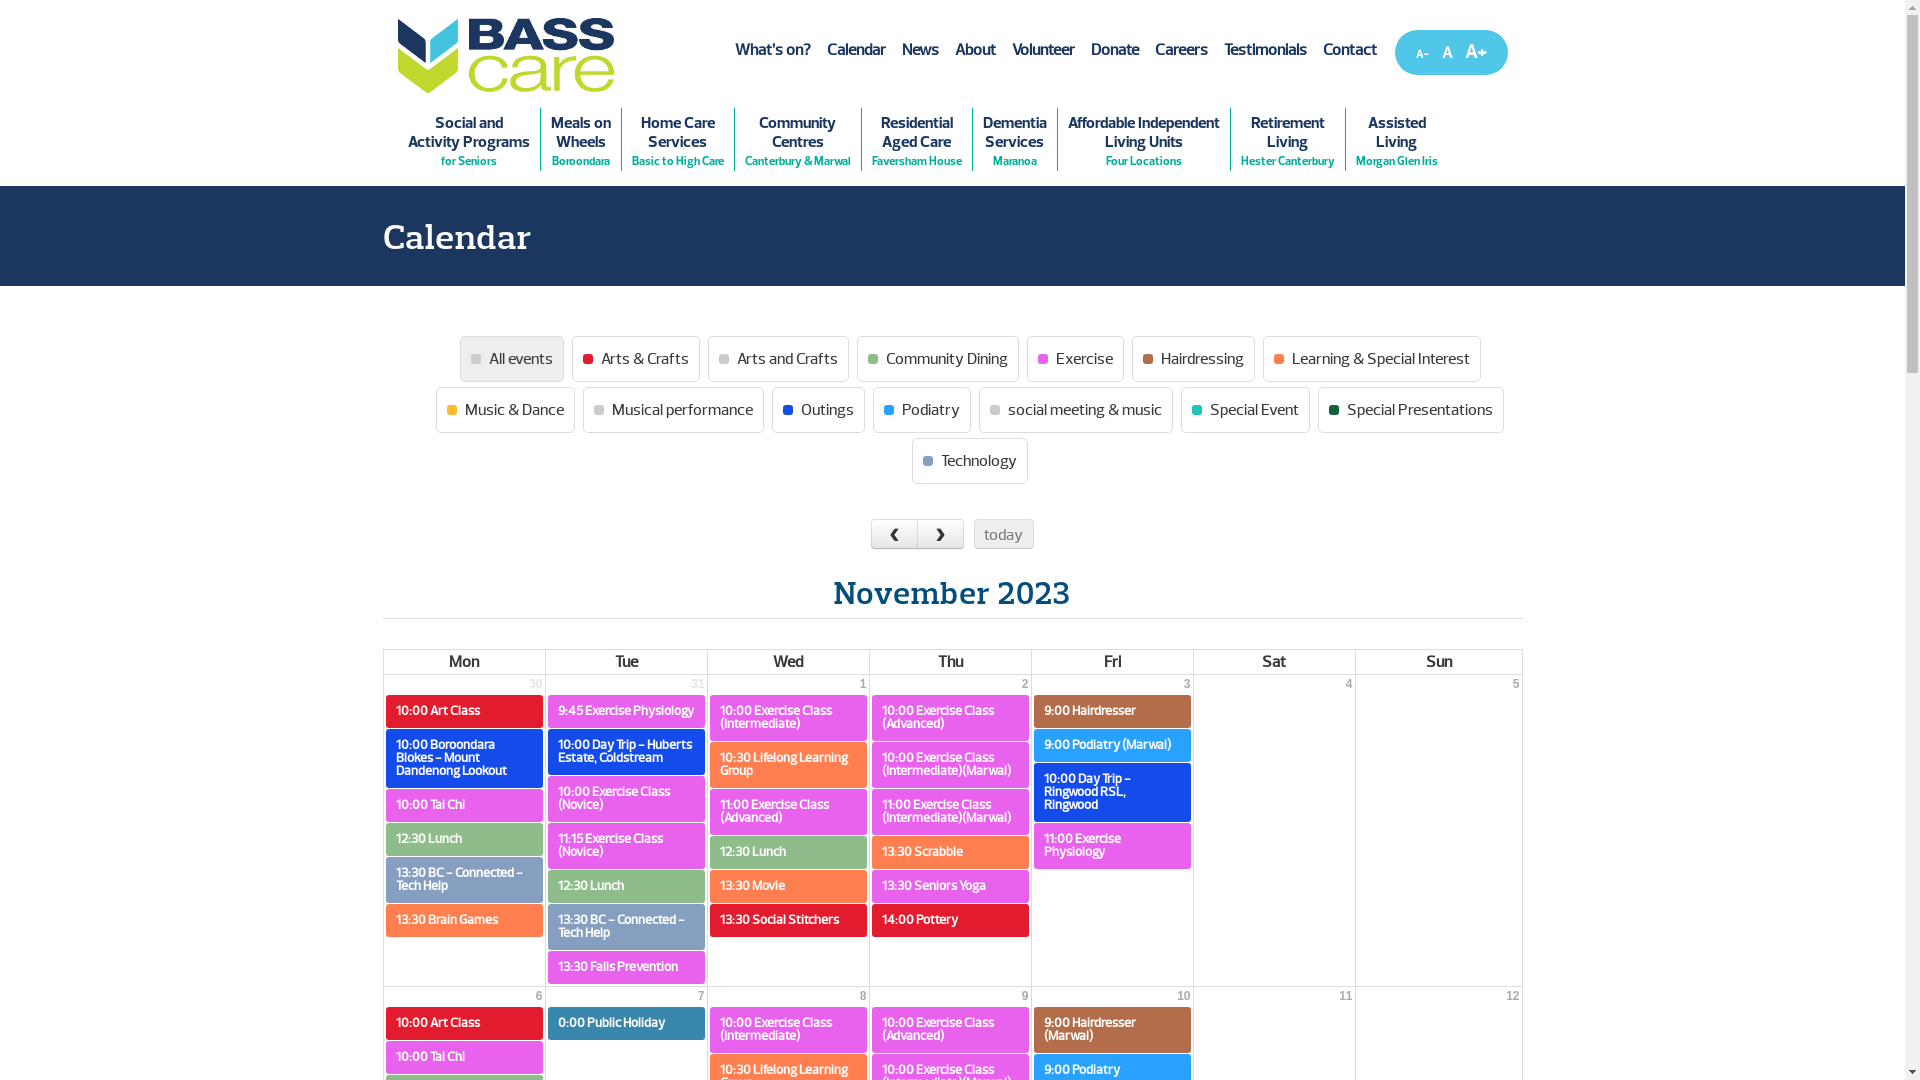  Describe the element at coordinates (1180, 50) in the screenshot. I see `Careers` at that location.